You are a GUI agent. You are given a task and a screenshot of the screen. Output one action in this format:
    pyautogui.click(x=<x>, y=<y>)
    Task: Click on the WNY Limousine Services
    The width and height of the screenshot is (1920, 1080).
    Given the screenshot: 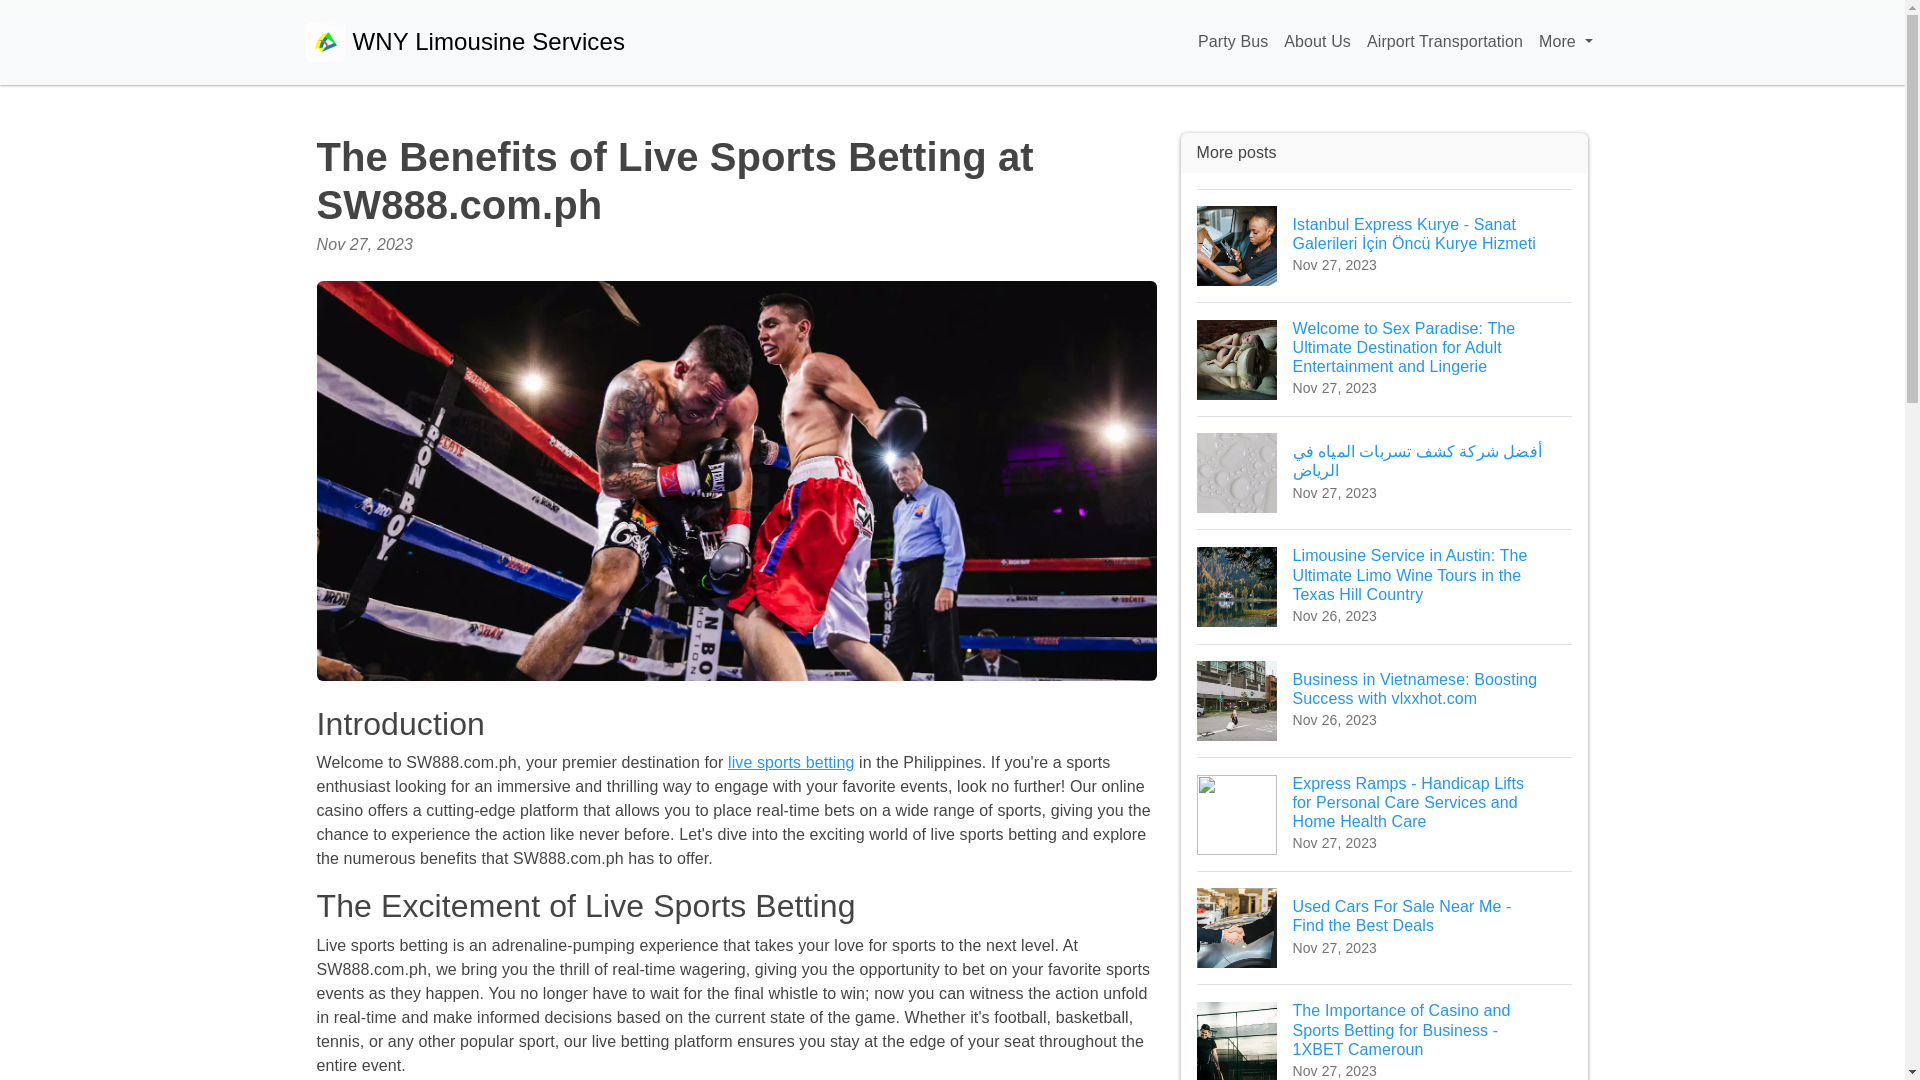 What is the action you would take?
    pyautogui.click(x=464, y=42)
    